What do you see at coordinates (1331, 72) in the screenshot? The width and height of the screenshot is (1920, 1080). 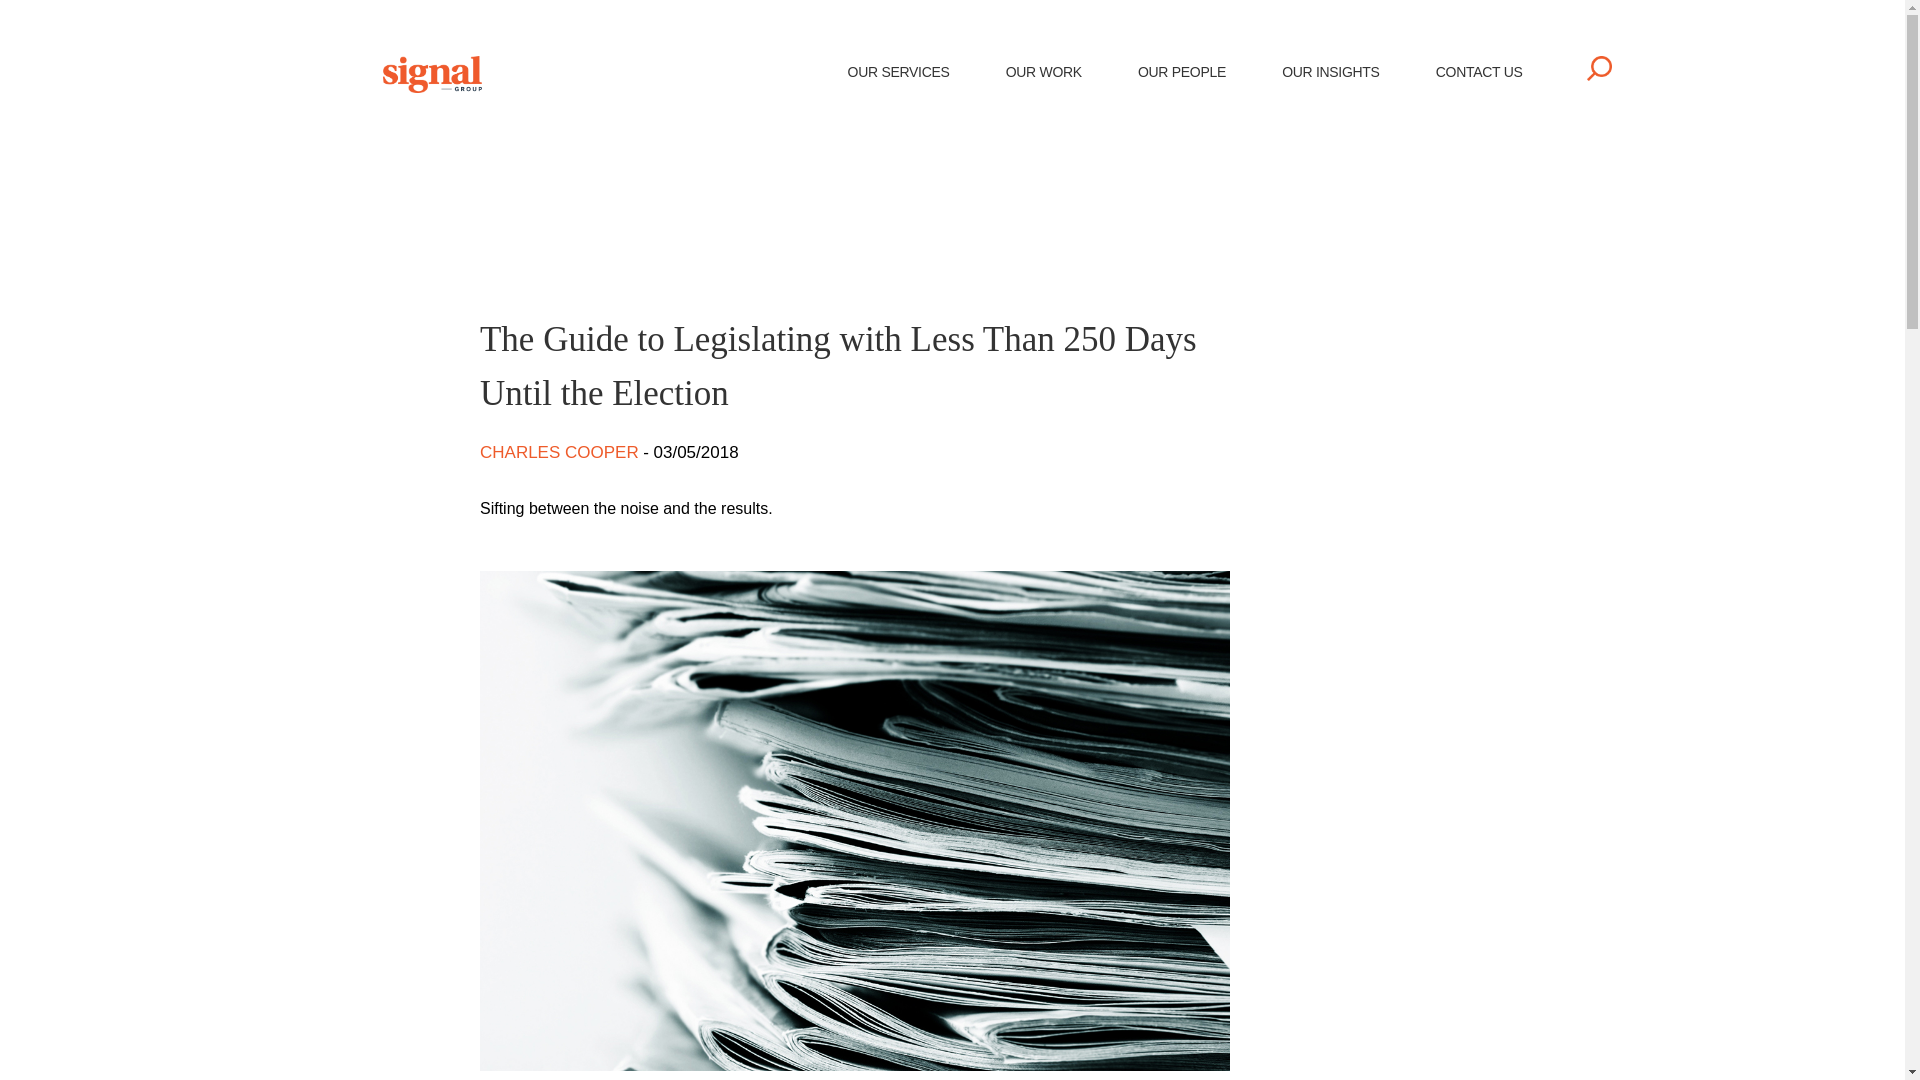 I see `OUR INSIGHTS` at bounding box center [1331, 72].